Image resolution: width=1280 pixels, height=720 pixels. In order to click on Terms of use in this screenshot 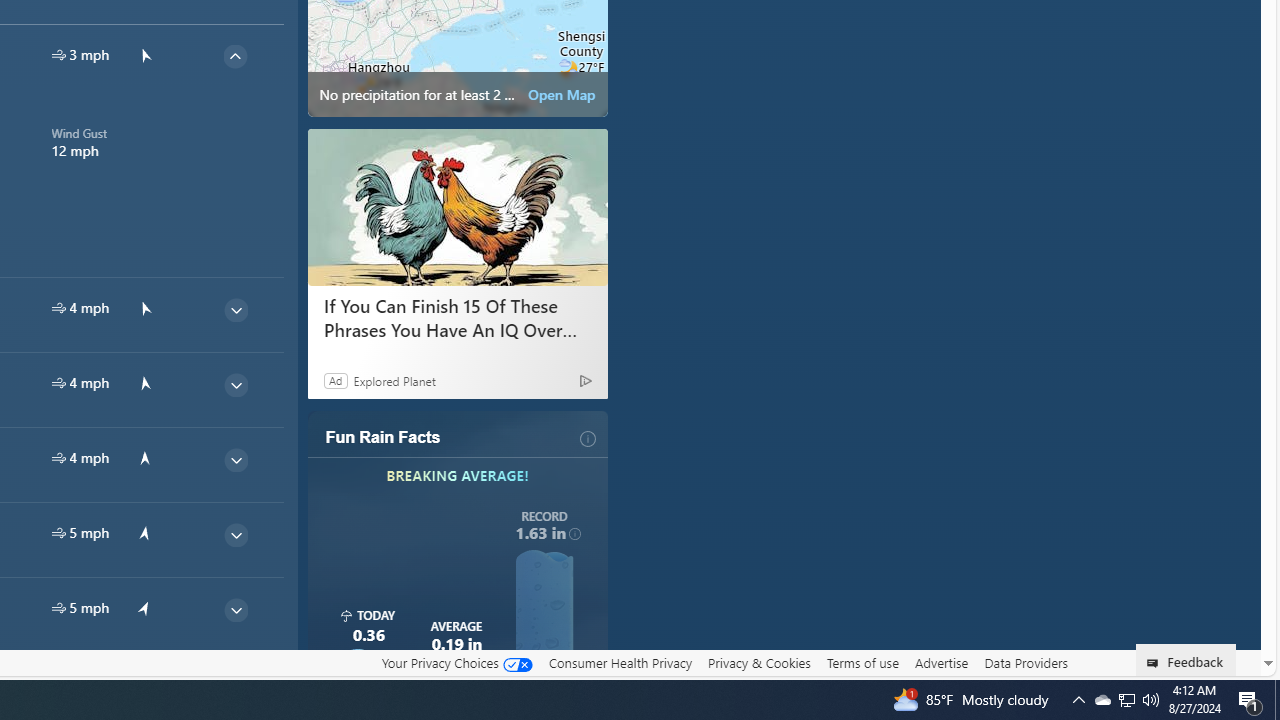, I will do `click(862, 663)`.